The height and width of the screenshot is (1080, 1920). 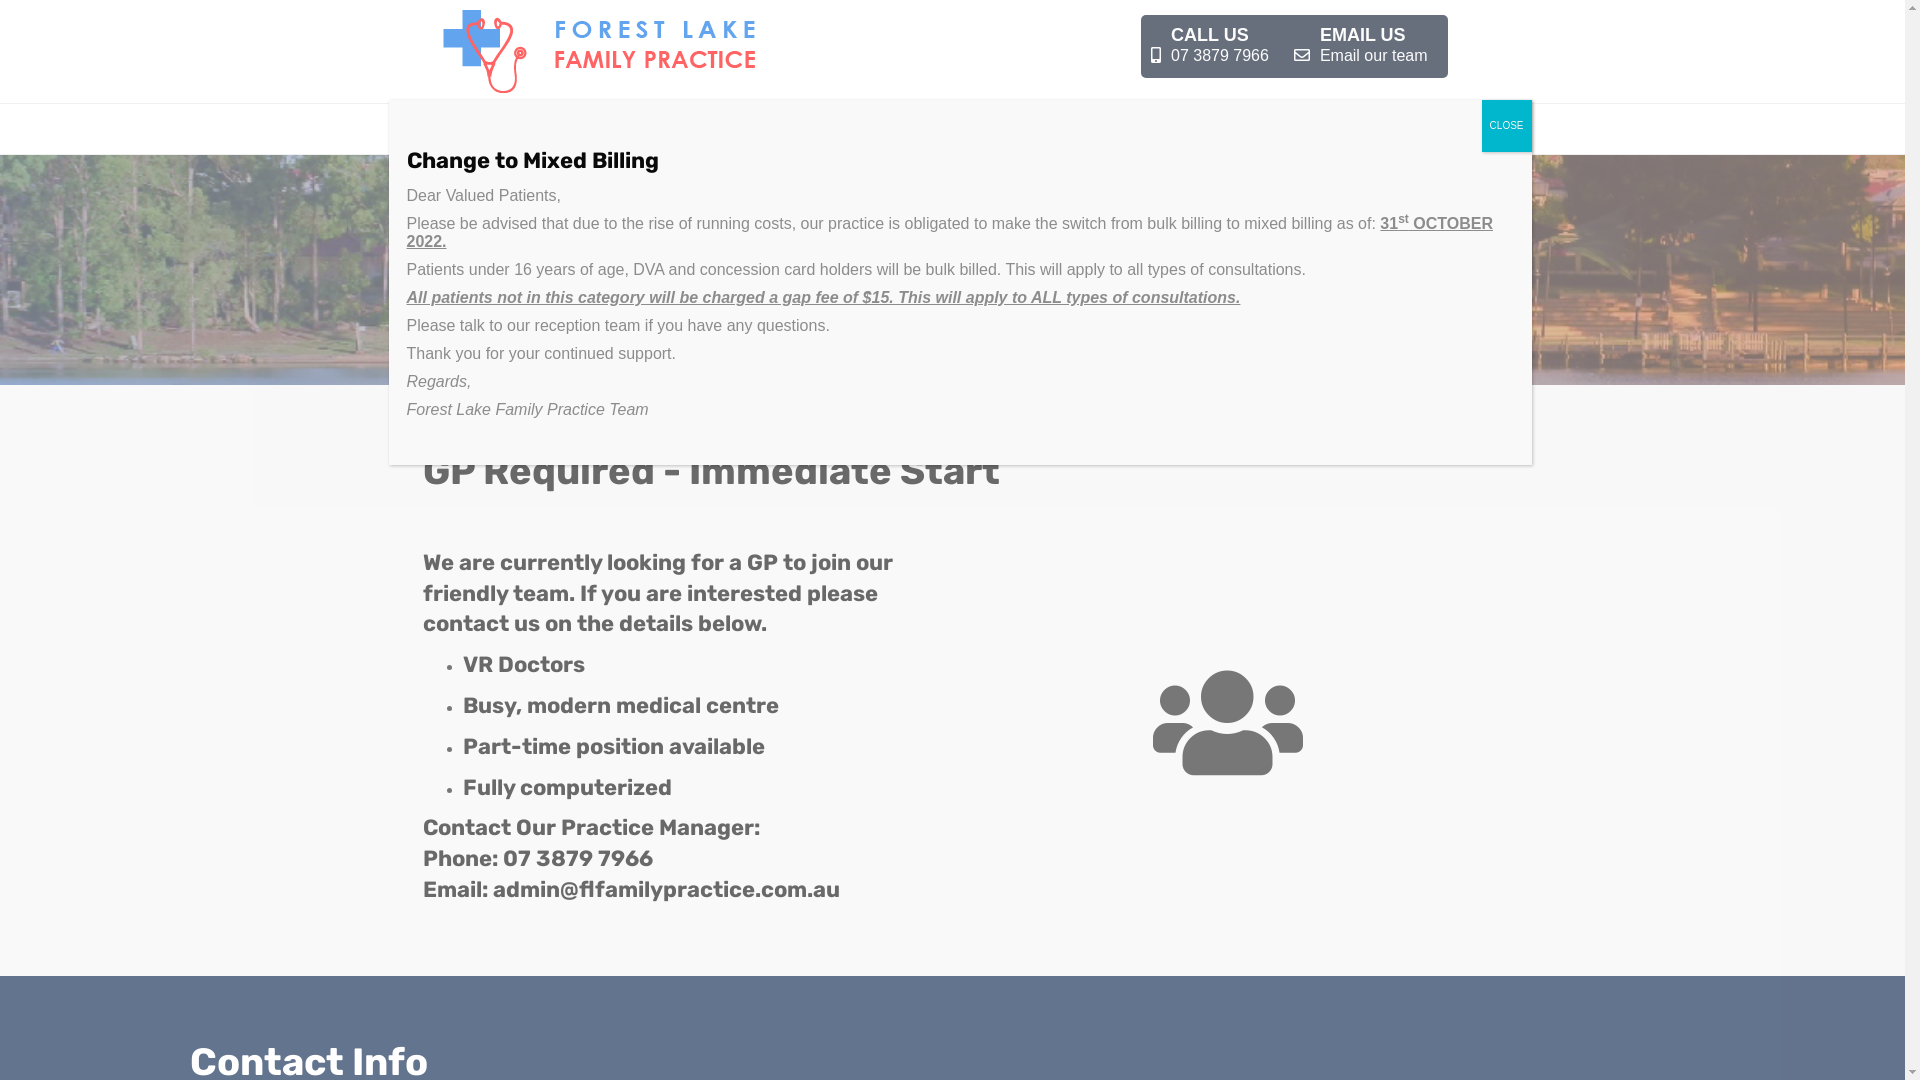 I want to click on OUR TEAM, so click(x=858, y=129).